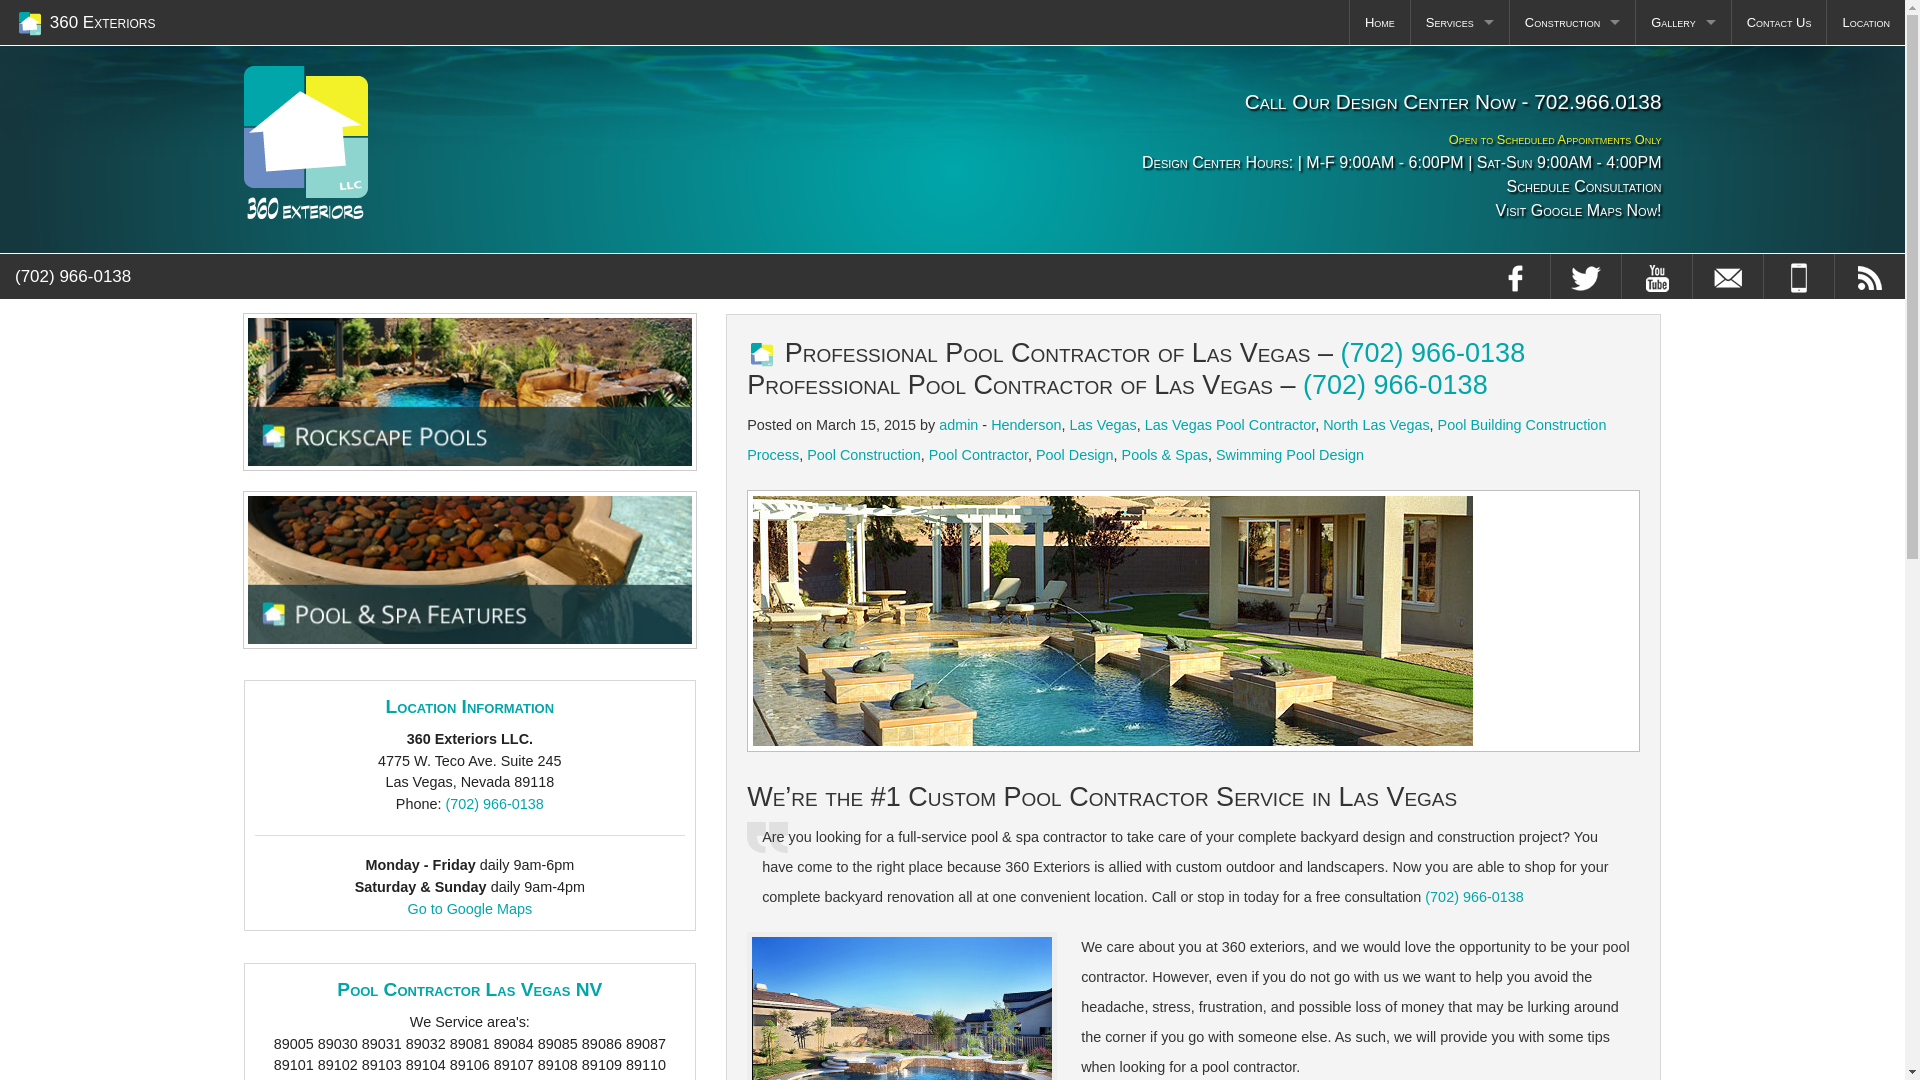  I want to click on Landscaping, so click(1460, 158).